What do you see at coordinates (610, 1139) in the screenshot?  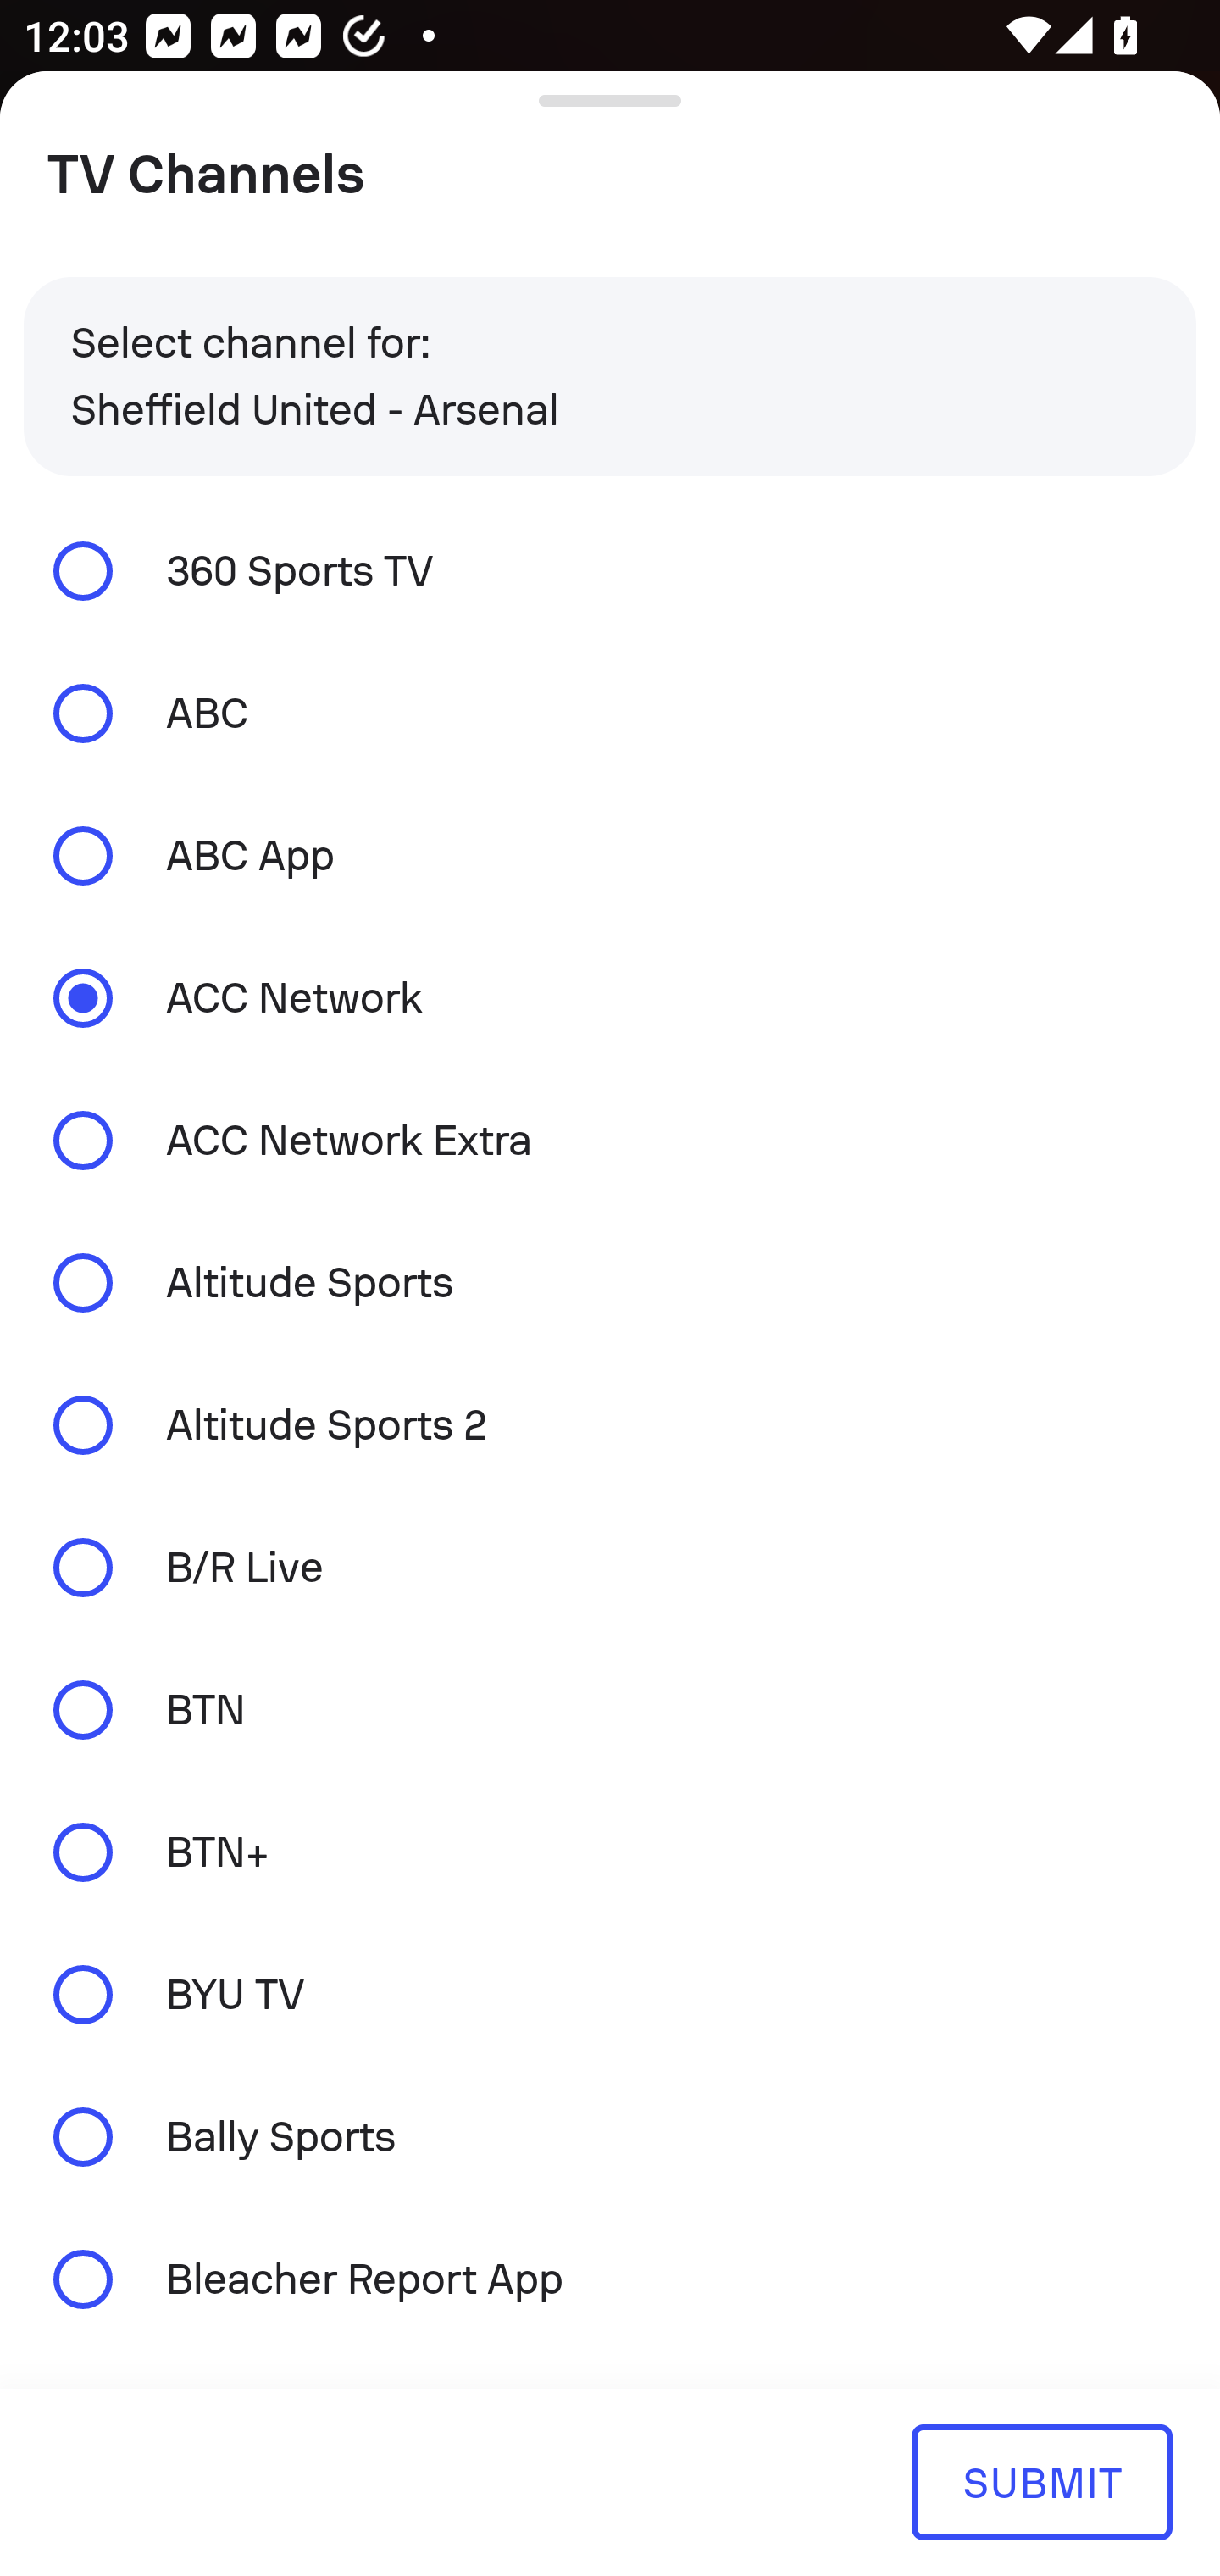 I see `ACC Network Extra` at bounding box center [610, 1139].